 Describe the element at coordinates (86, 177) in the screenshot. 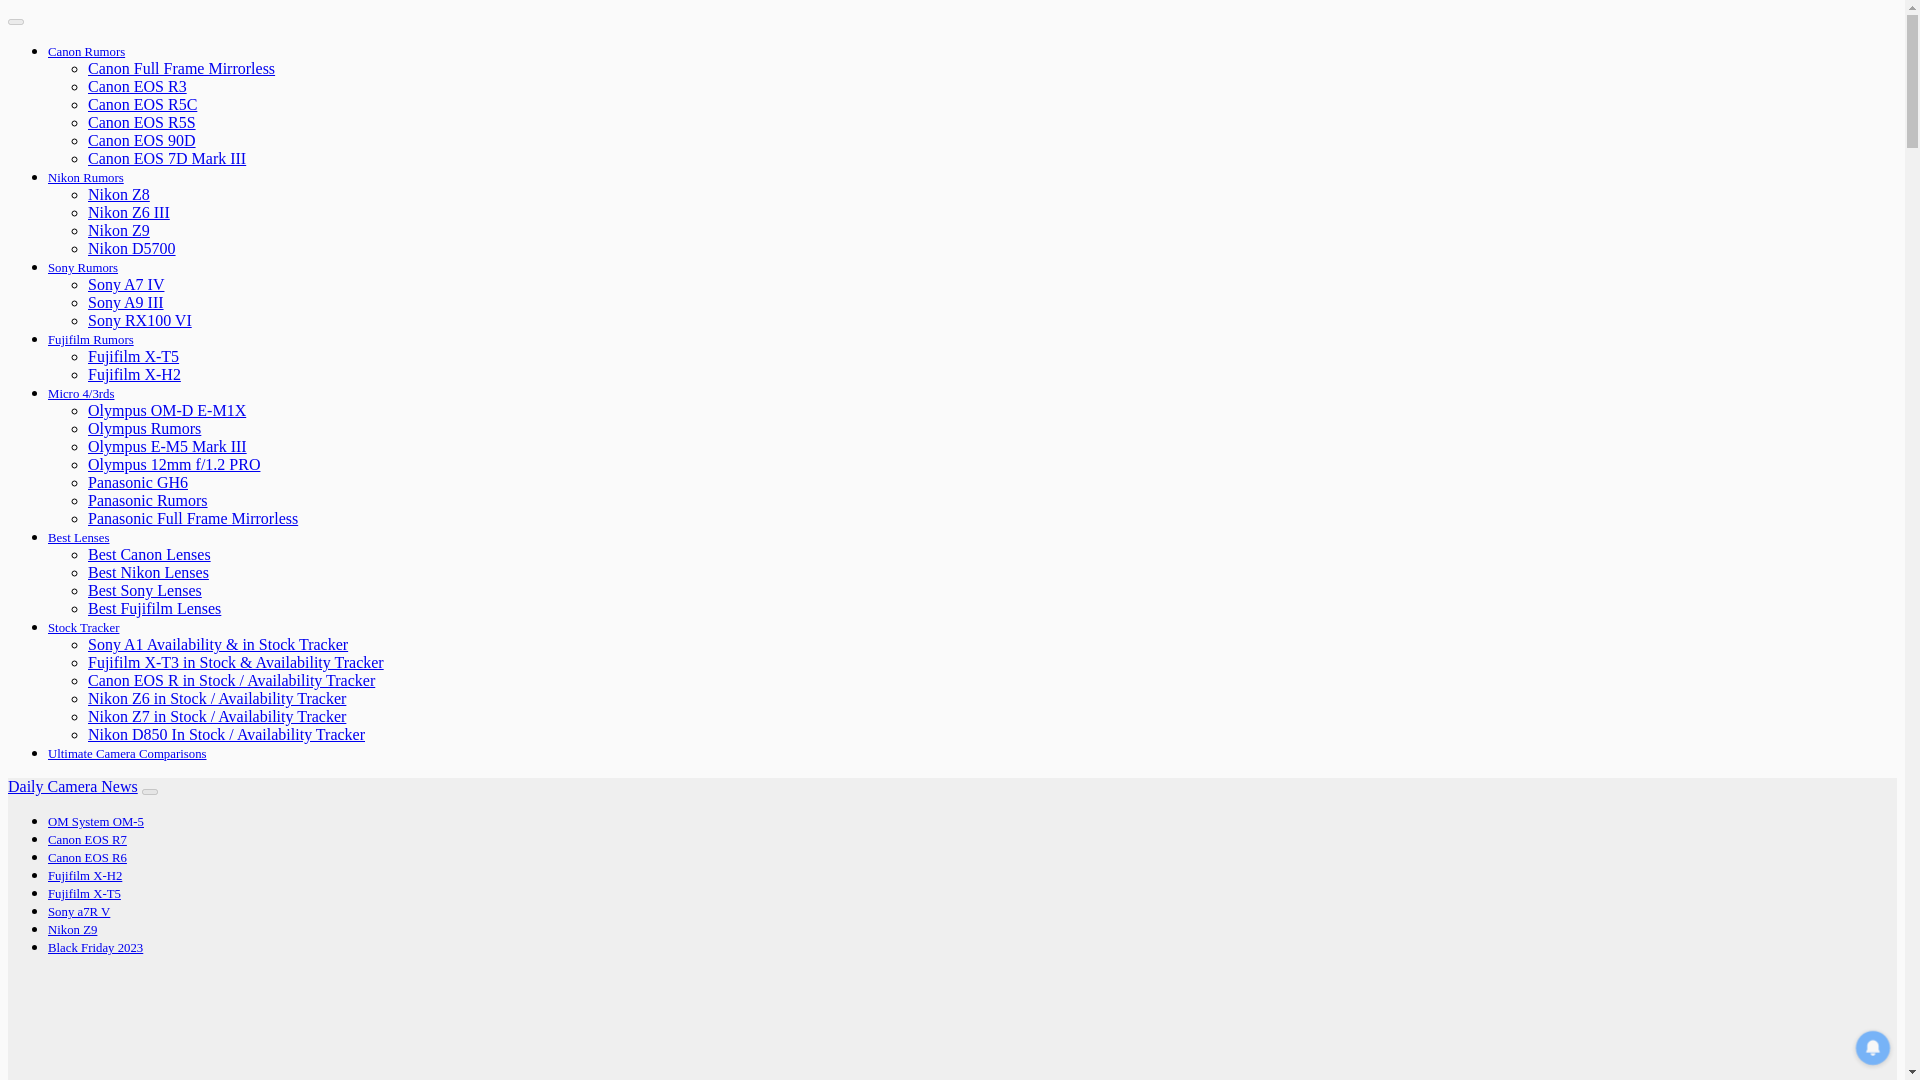

I see `Nikon Rumors` at that location.